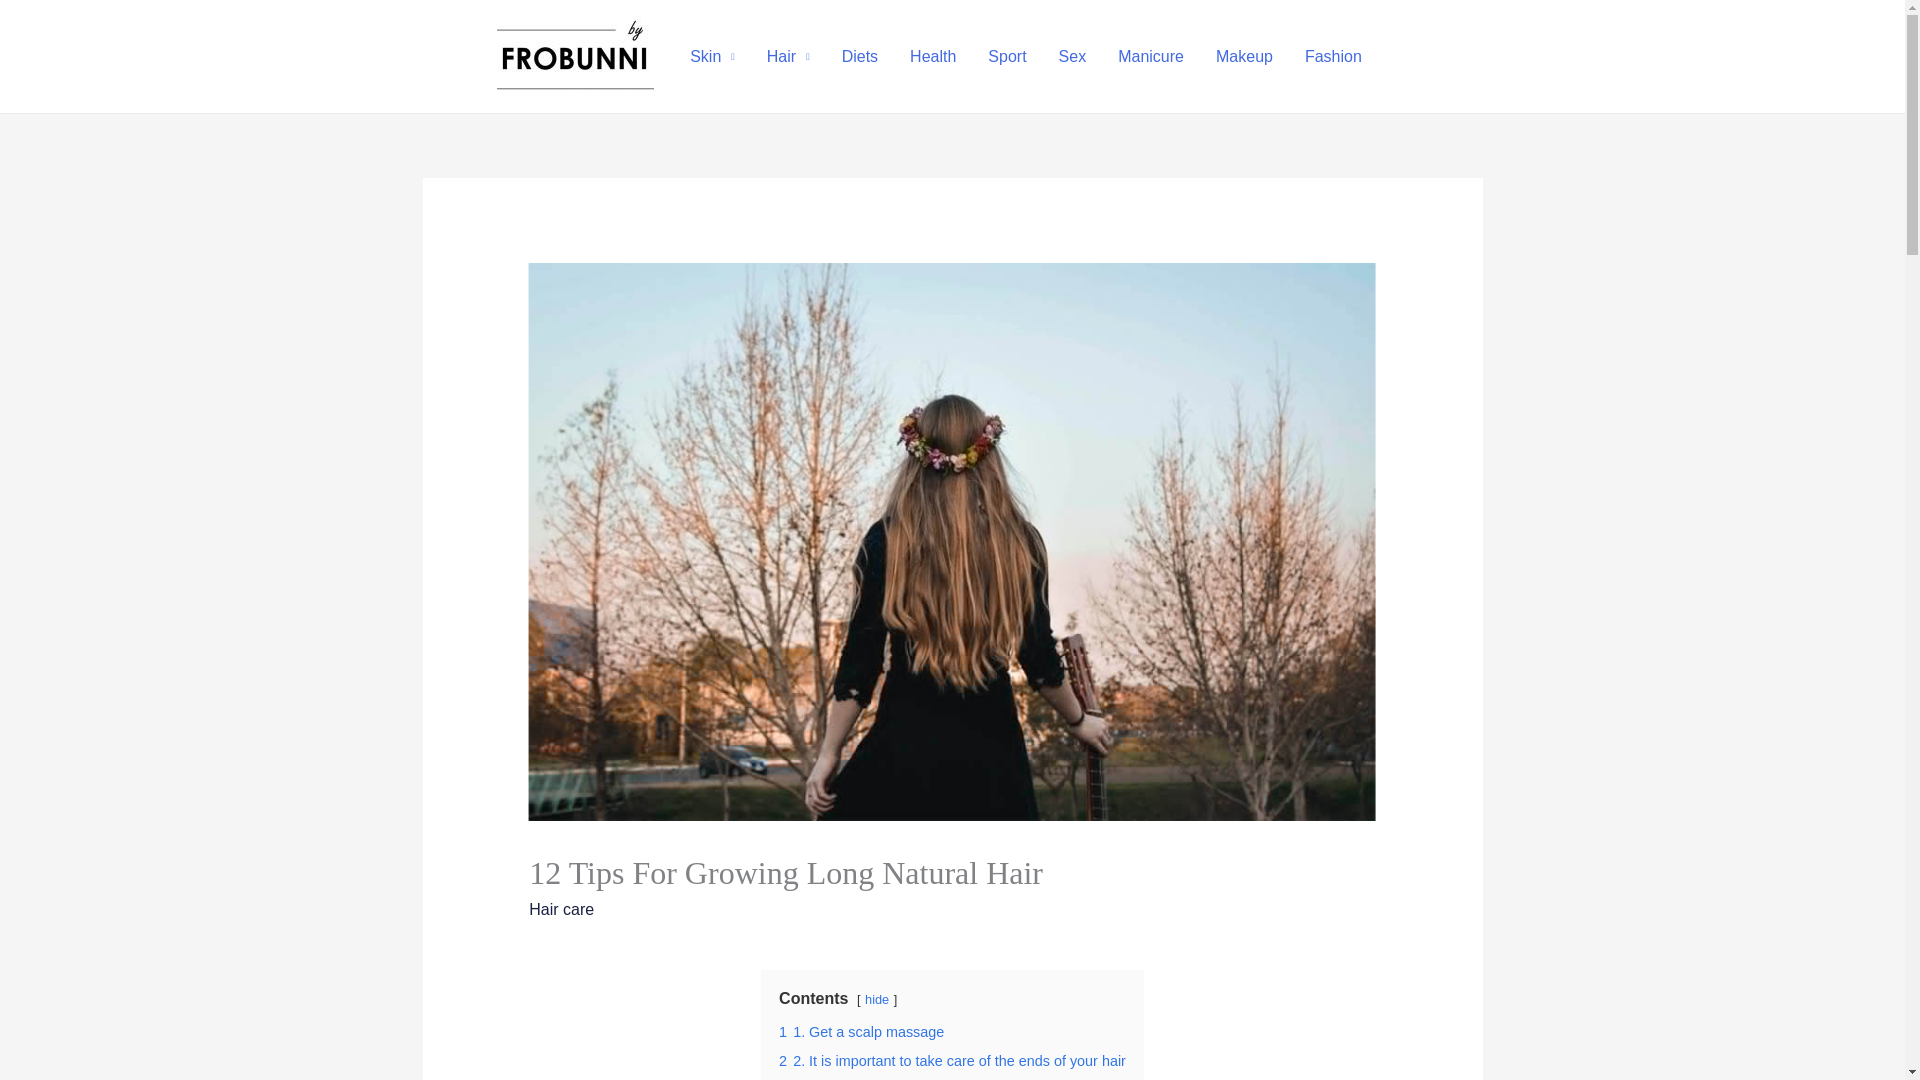 The image size is (1920, 1080). Describe the element at coordinates (1006, 56) in the screenshot. I see `Sport` at that location.